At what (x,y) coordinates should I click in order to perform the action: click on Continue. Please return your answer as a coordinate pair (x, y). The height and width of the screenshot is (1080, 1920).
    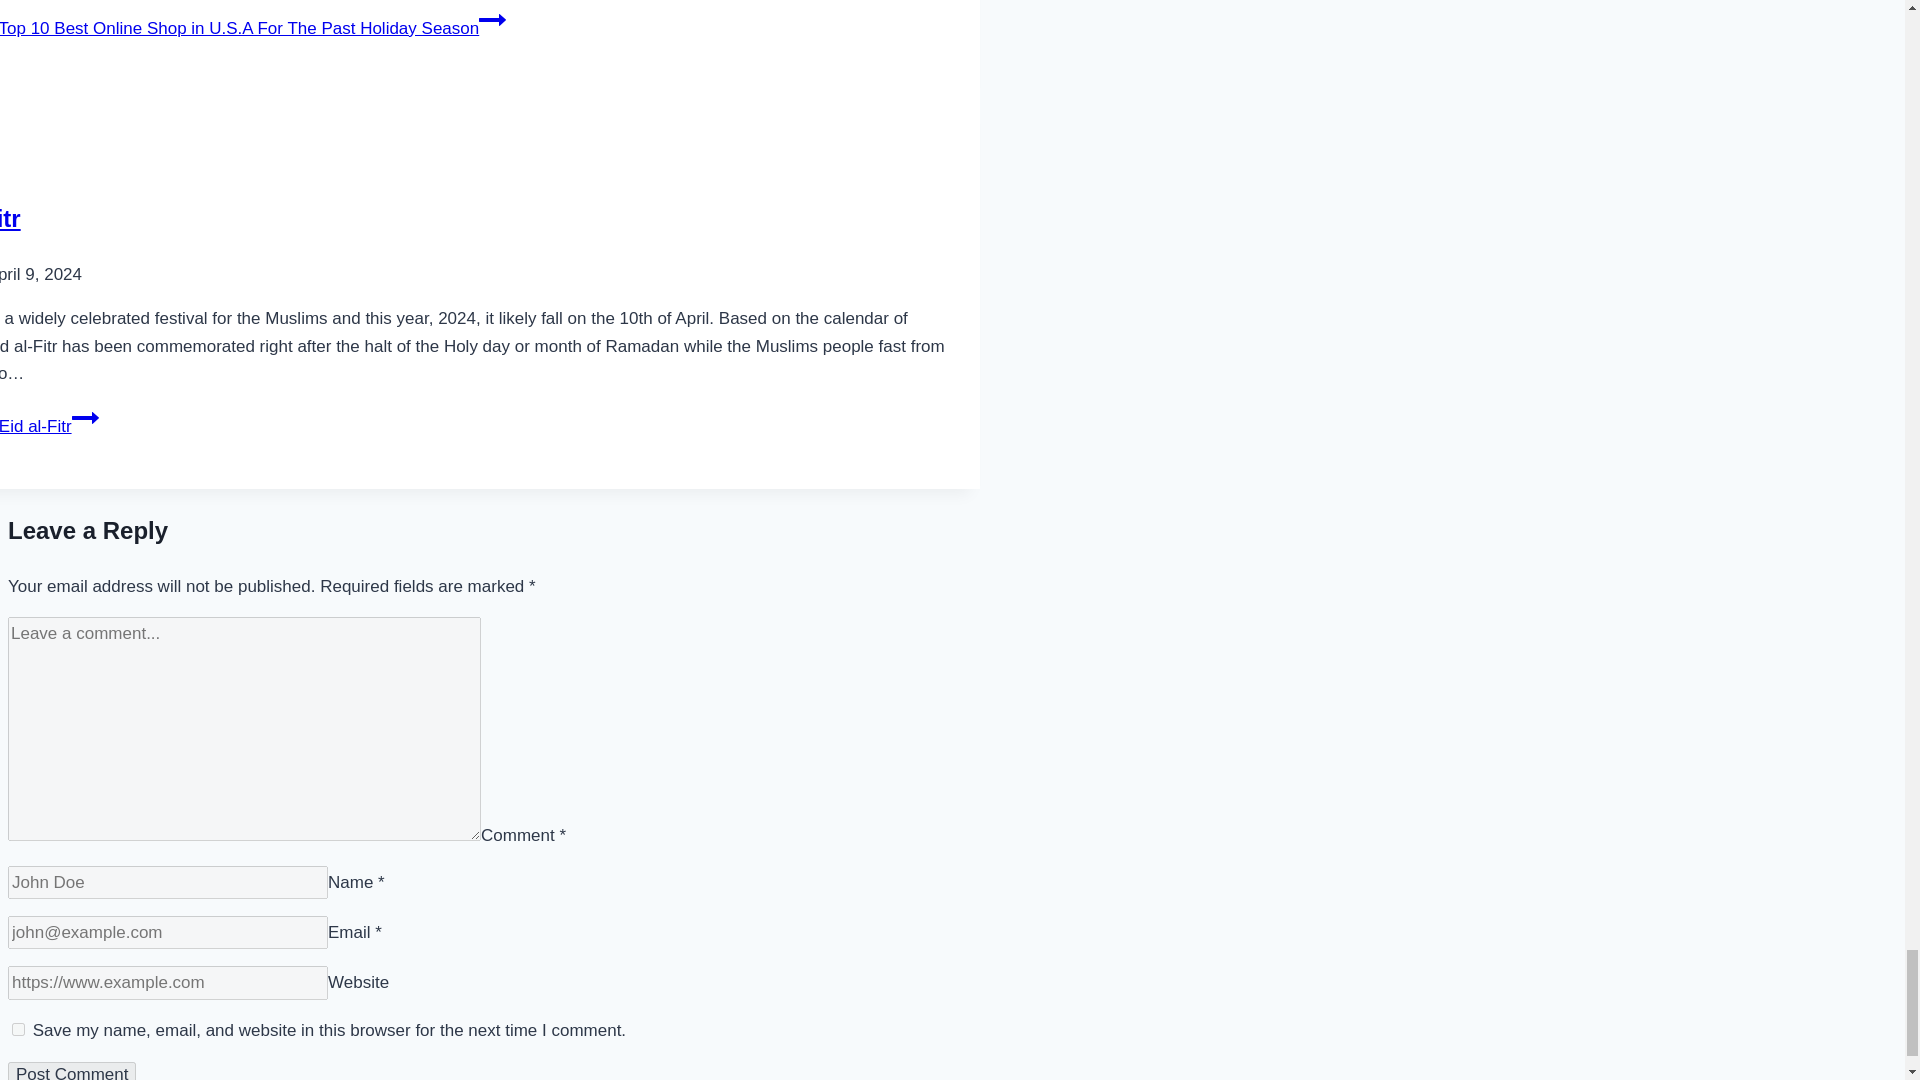
    Looking at the image, I should click on (492, 20).